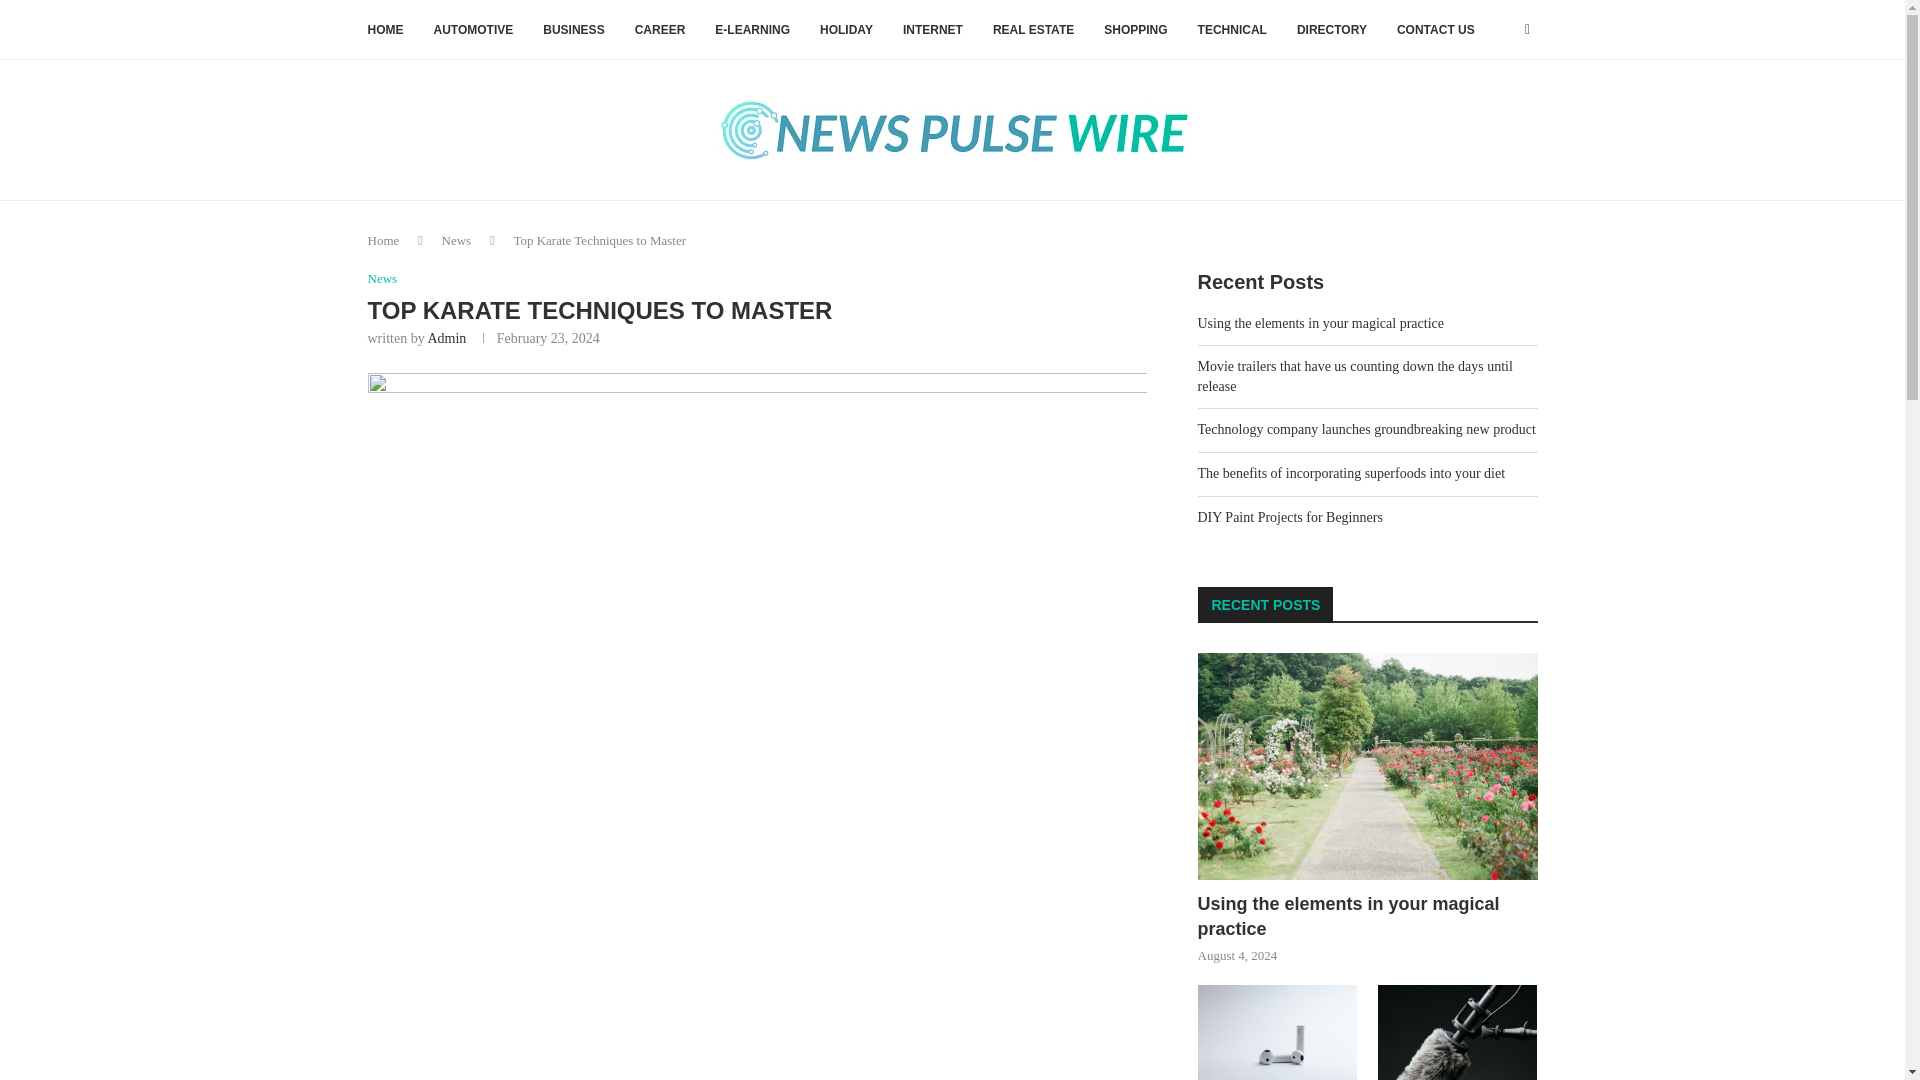  I want to click on REAL ESTATE, so click(1032, 30).